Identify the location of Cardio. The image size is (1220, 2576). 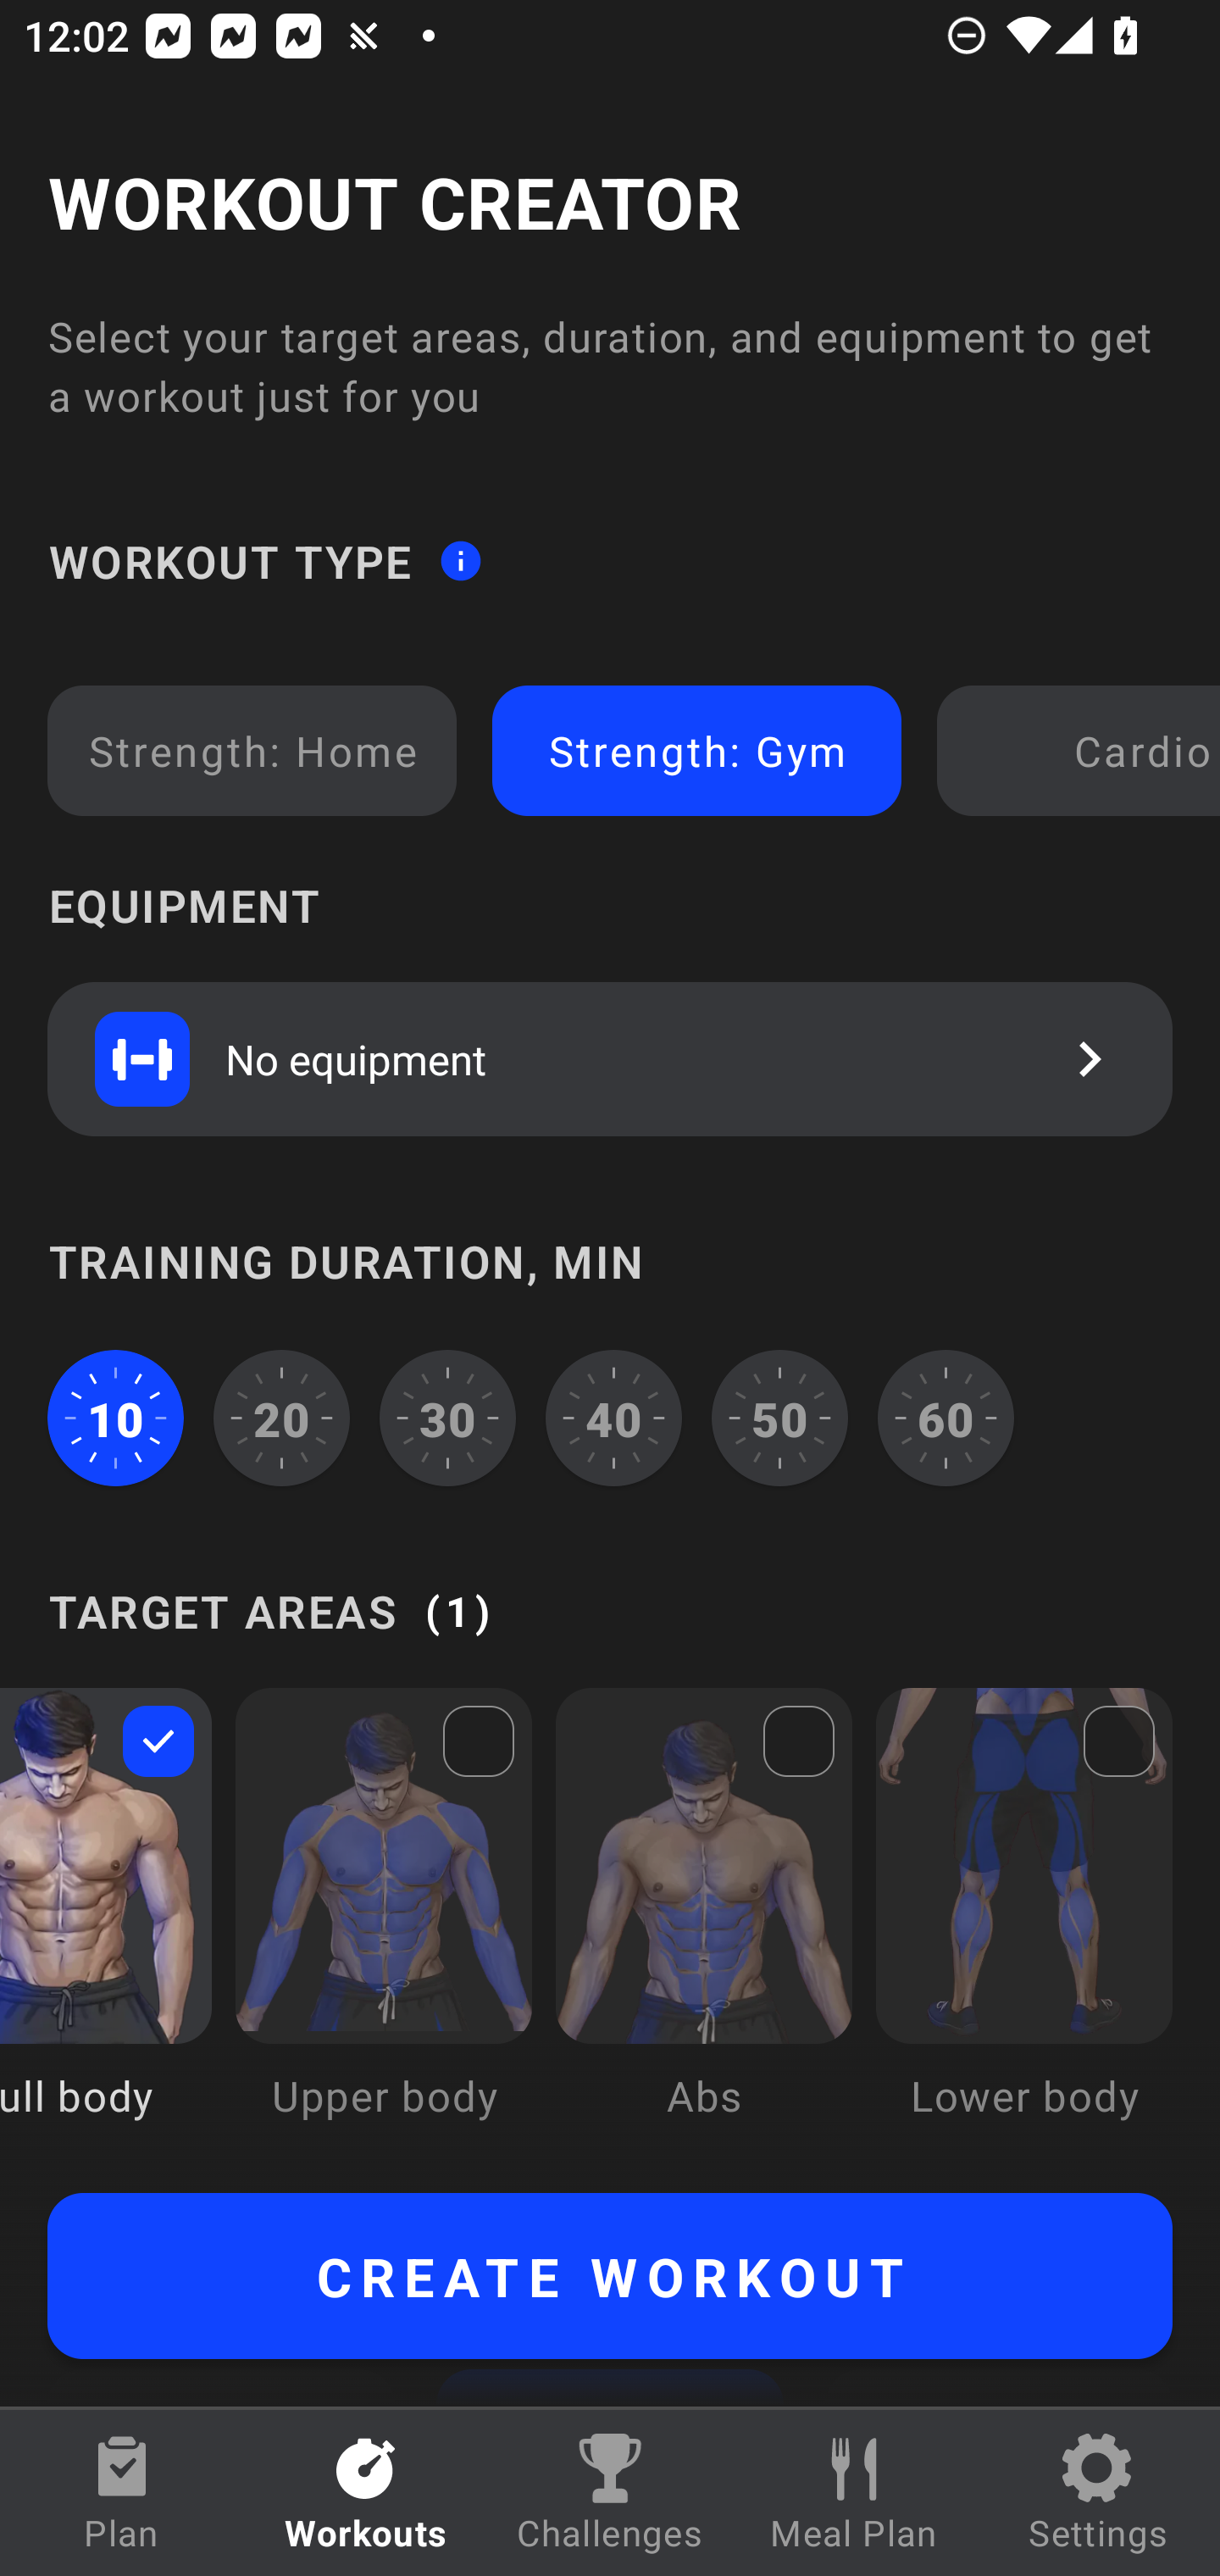
(1084, 751).